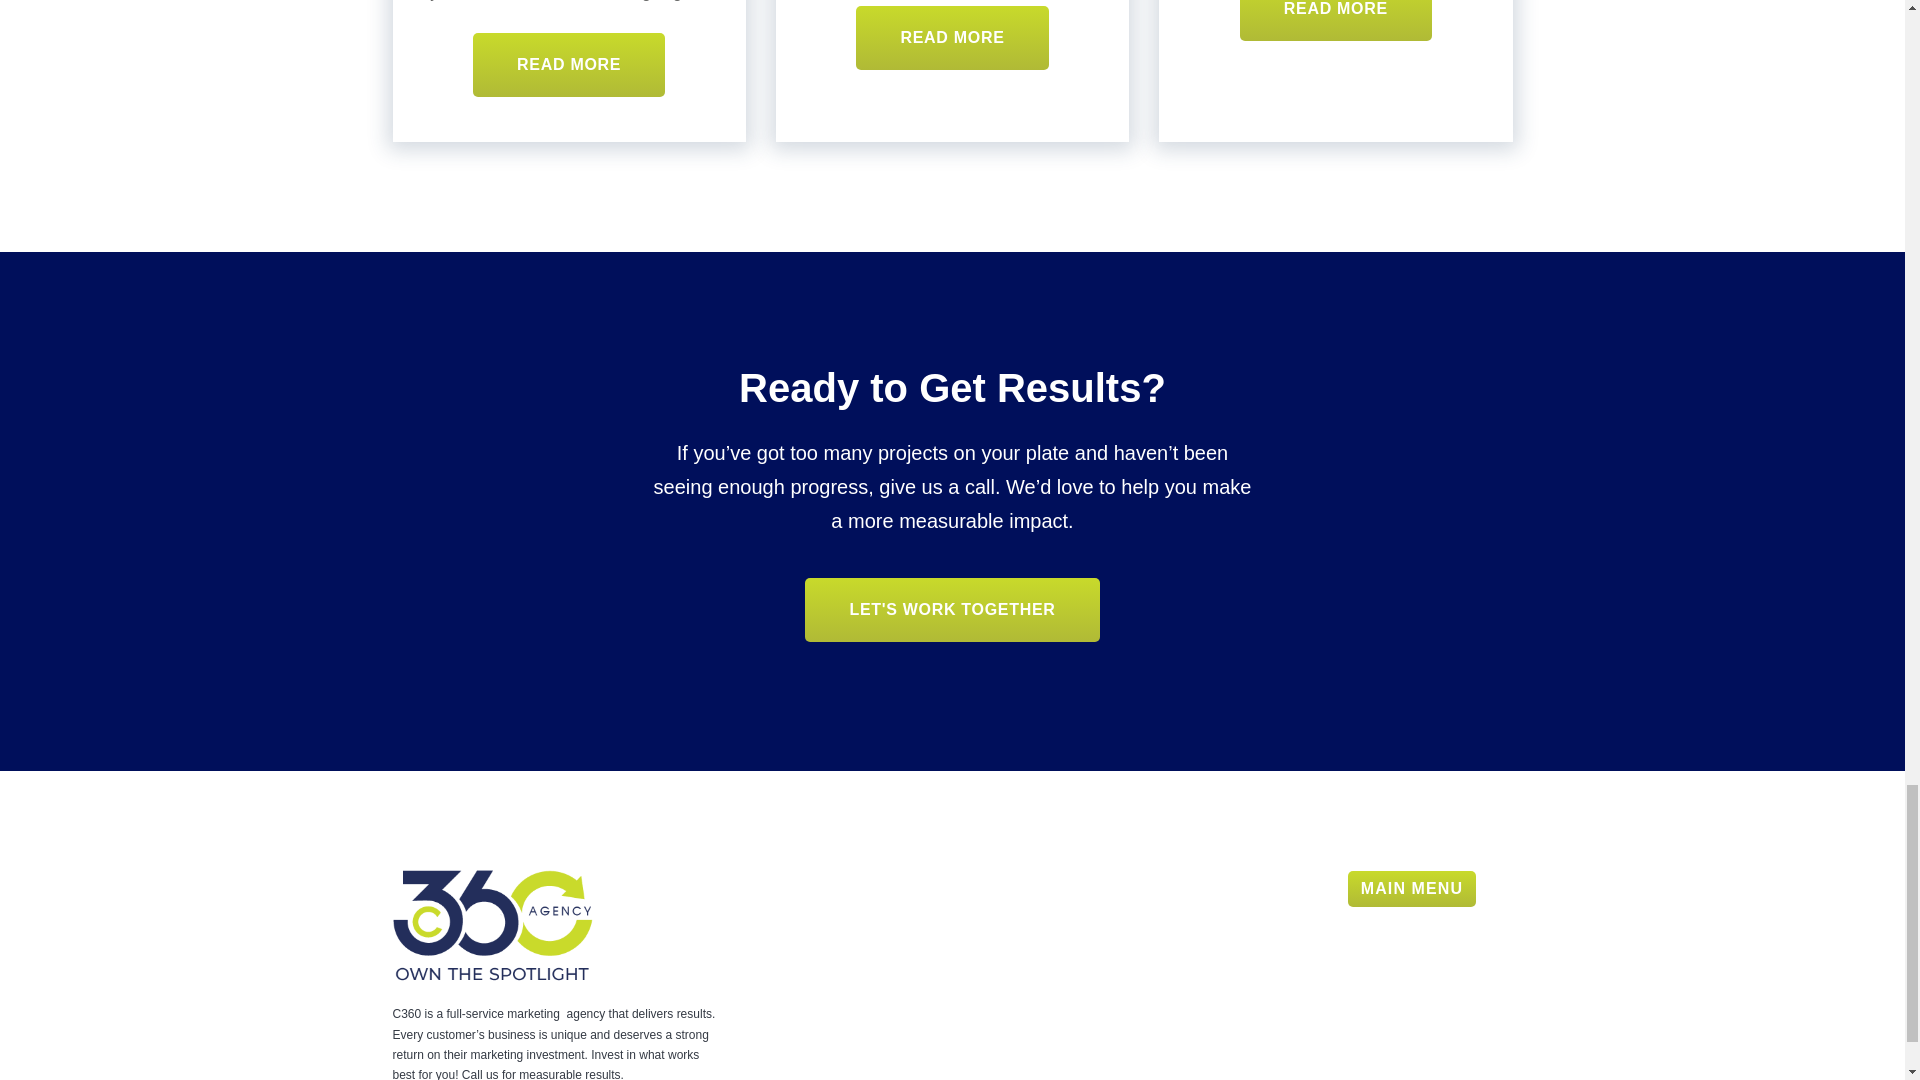  I want to click on READ MORE, so click(952, 38).